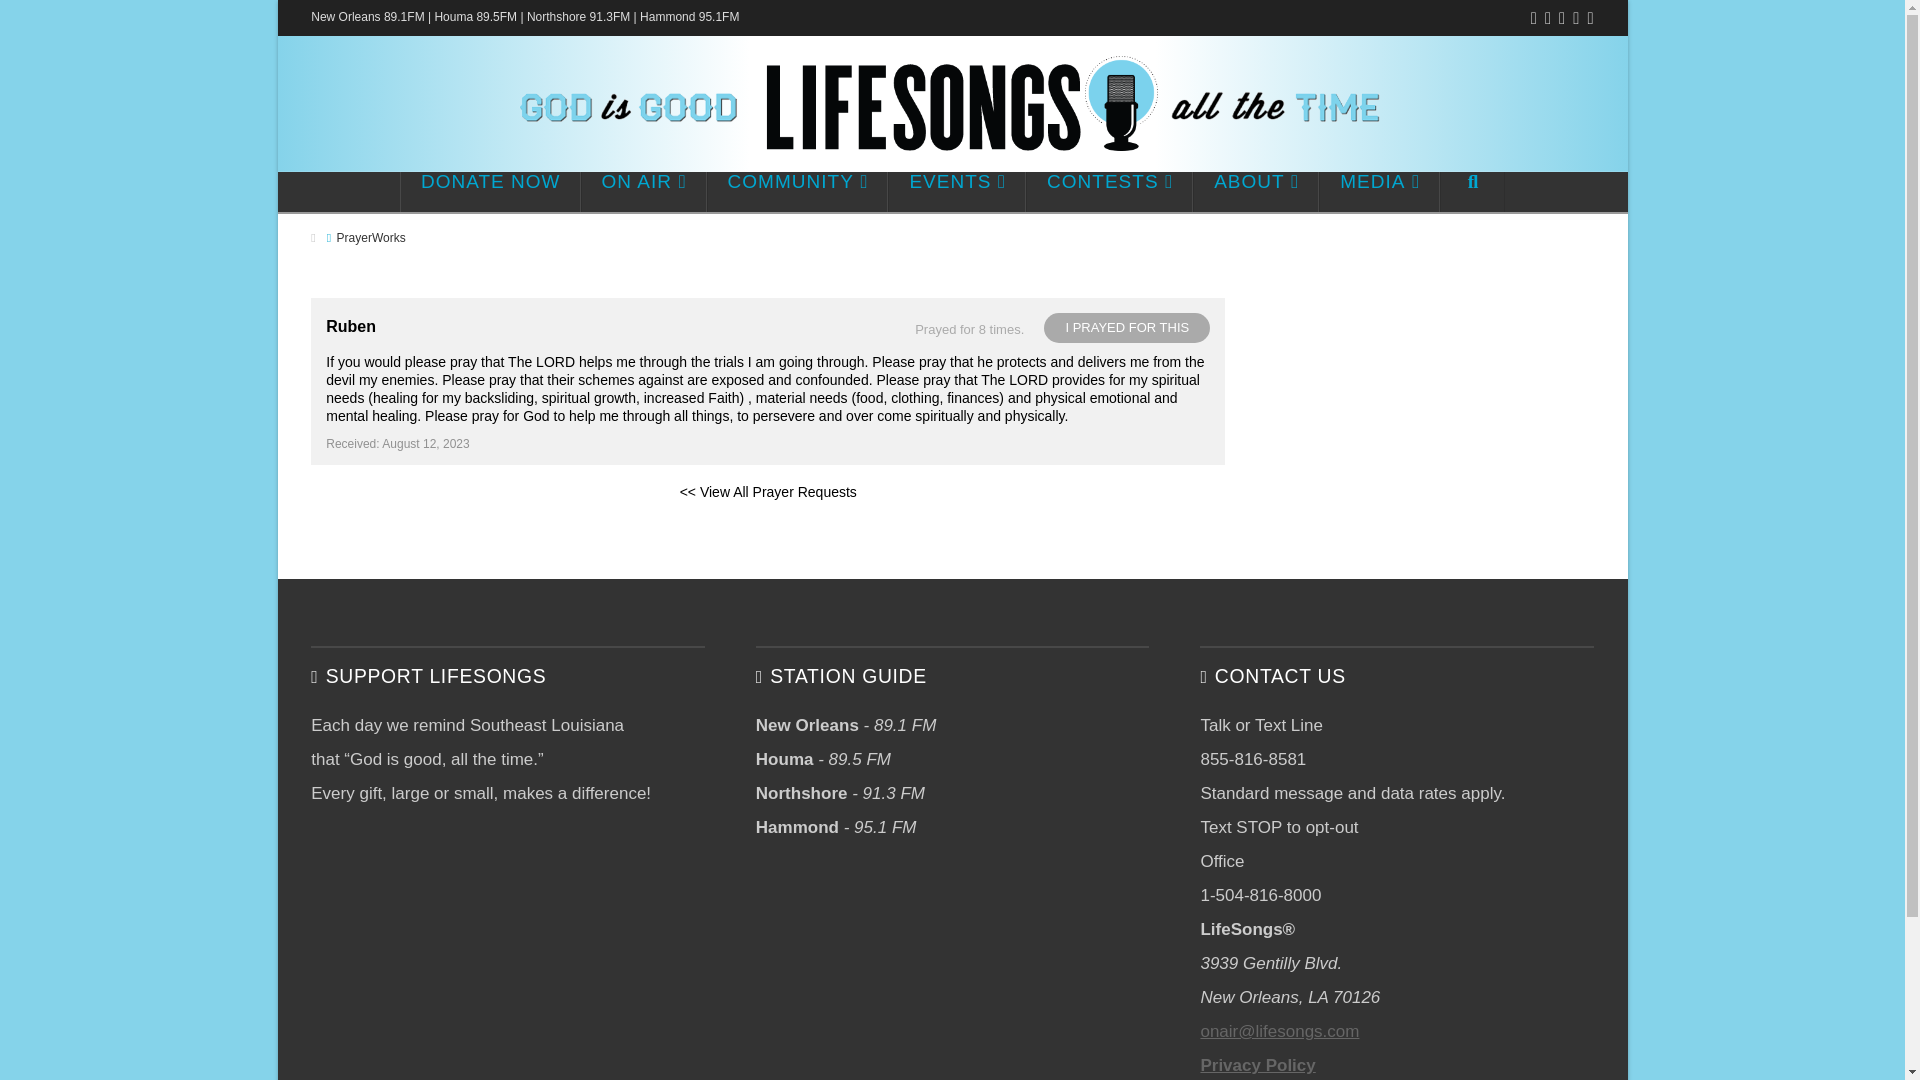 This screenshot has width=1920, height=1080. Describe the element at coordinates (490, 191) in the screenshot. I see `DONATE NOW` at that location.